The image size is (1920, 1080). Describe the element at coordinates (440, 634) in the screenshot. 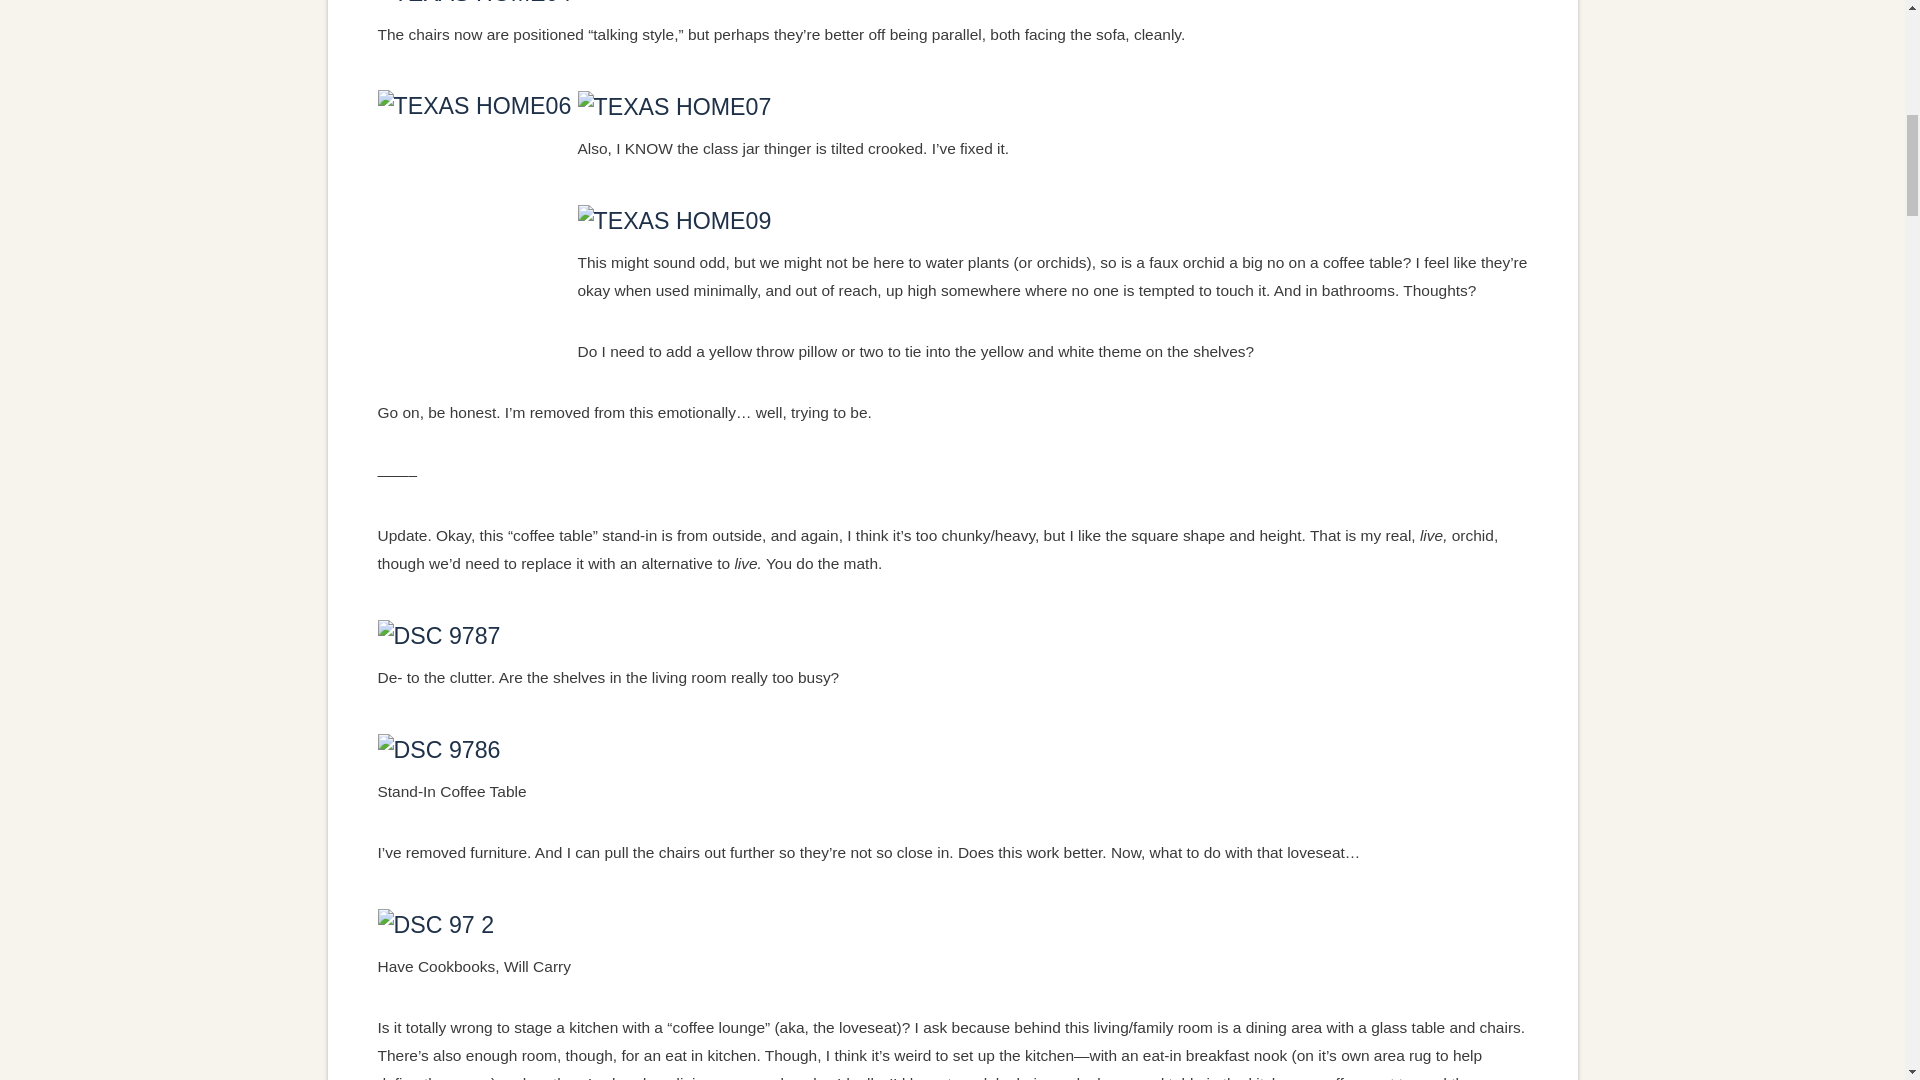

I see `DSC 9787` at that location.